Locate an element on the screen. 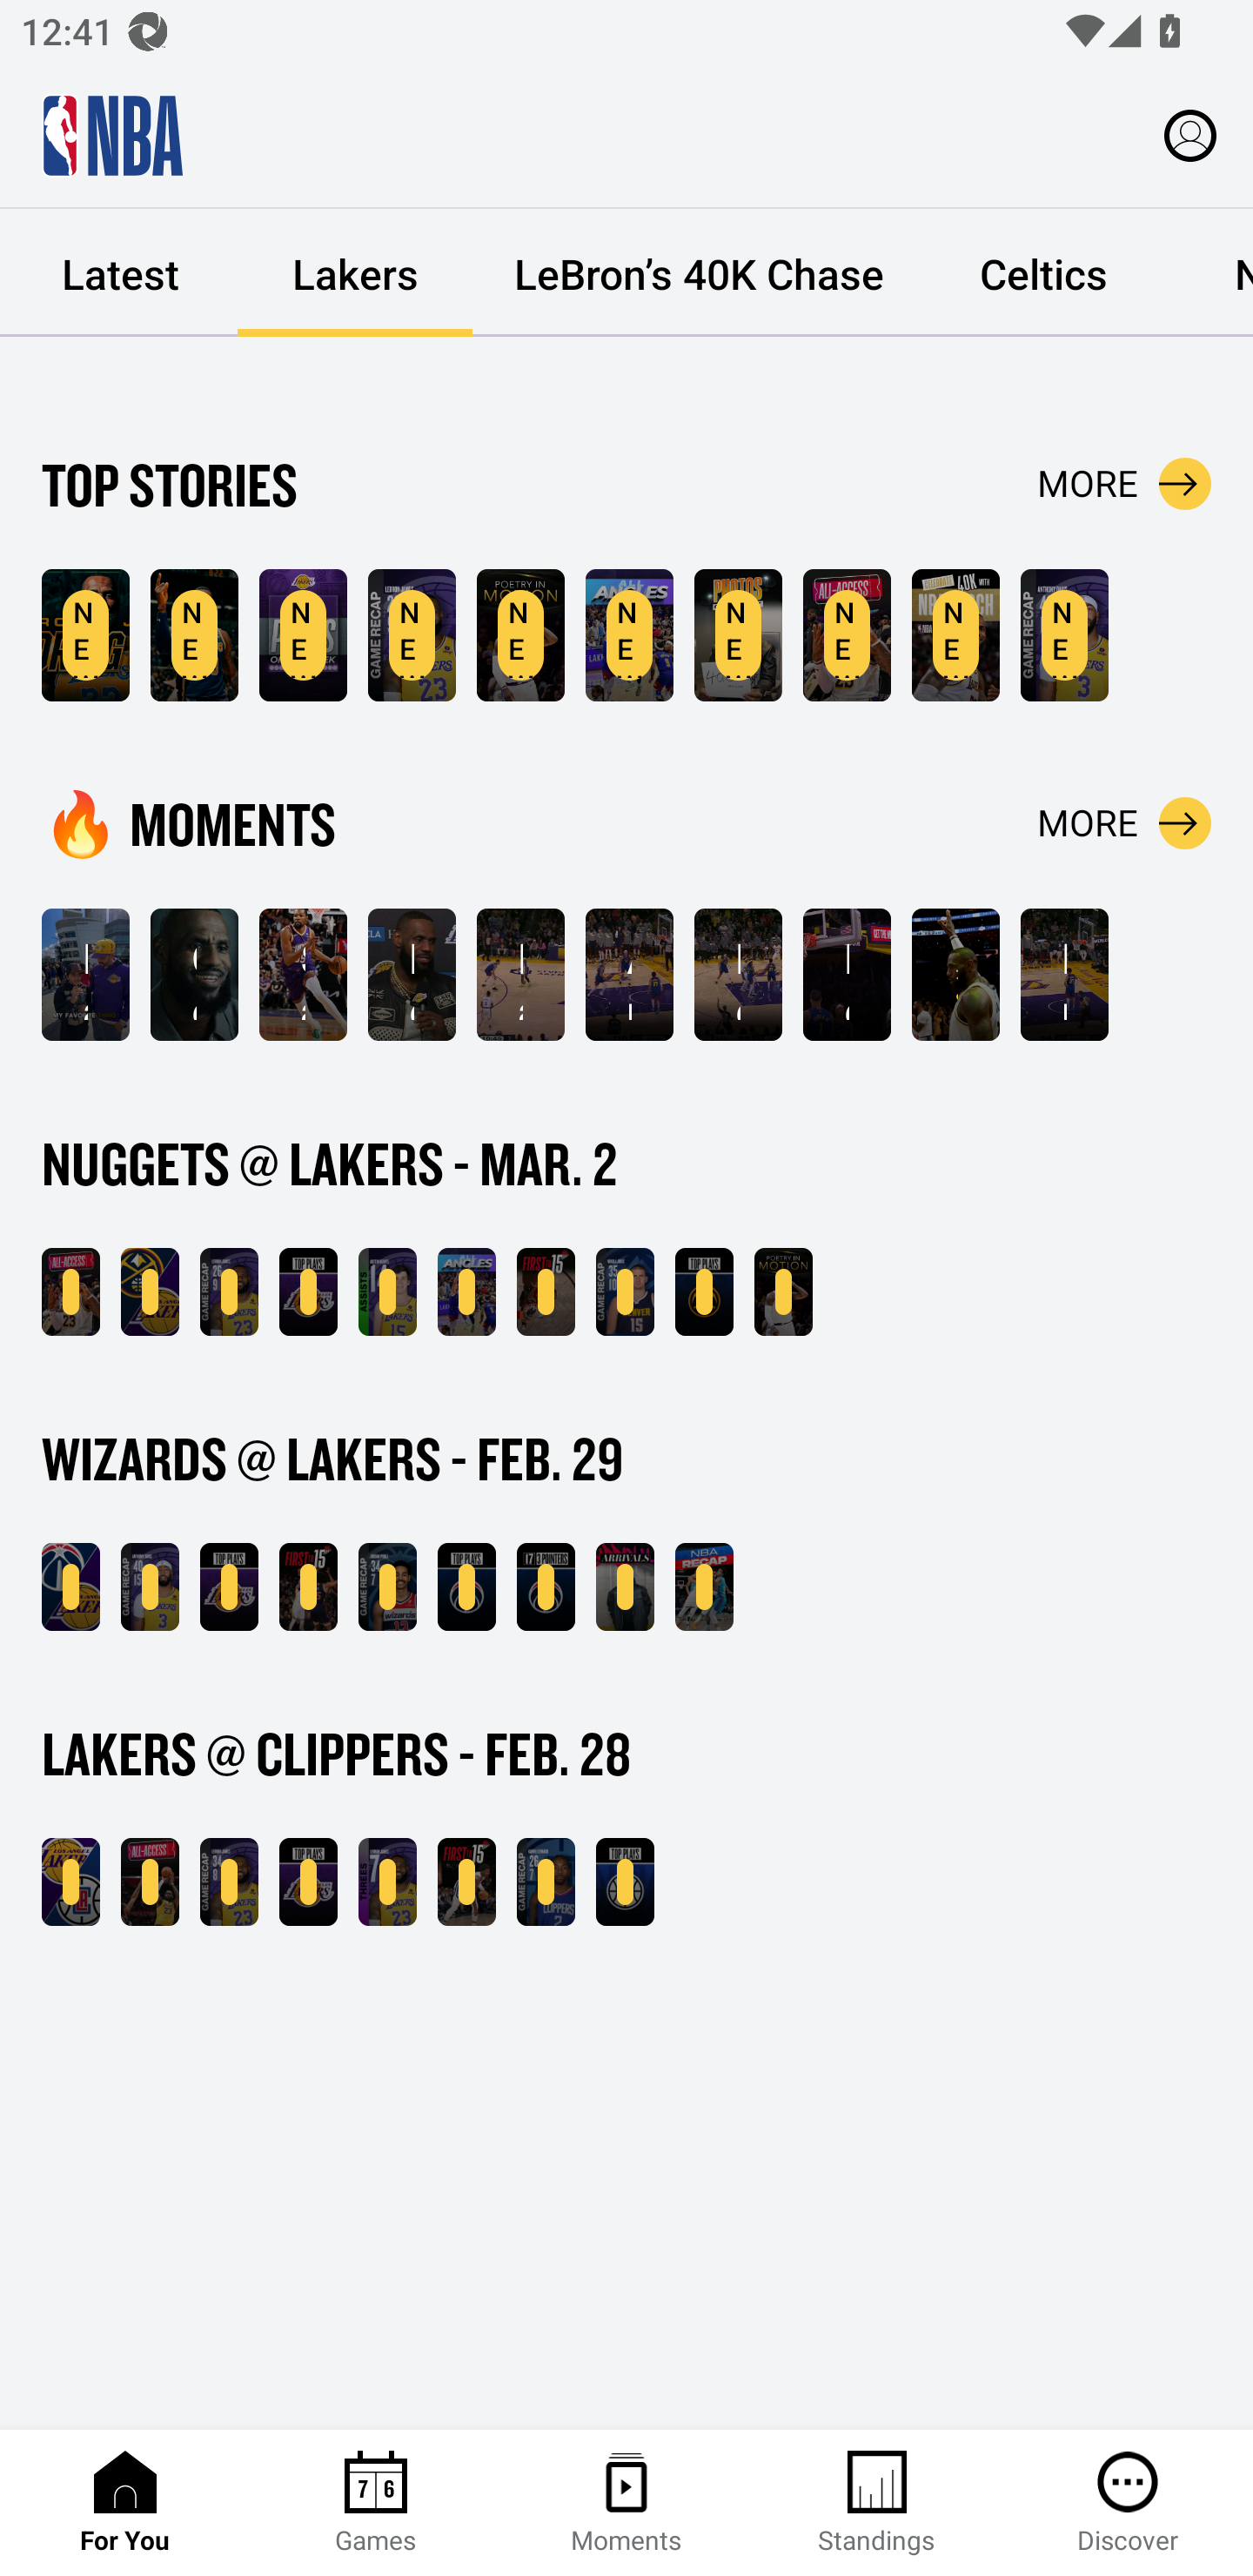 This screenshot has height=2576, width=1253. Inside LeBron's 40K Milestone On ABC 🎥 NEW is located at coordinates (847, 635).